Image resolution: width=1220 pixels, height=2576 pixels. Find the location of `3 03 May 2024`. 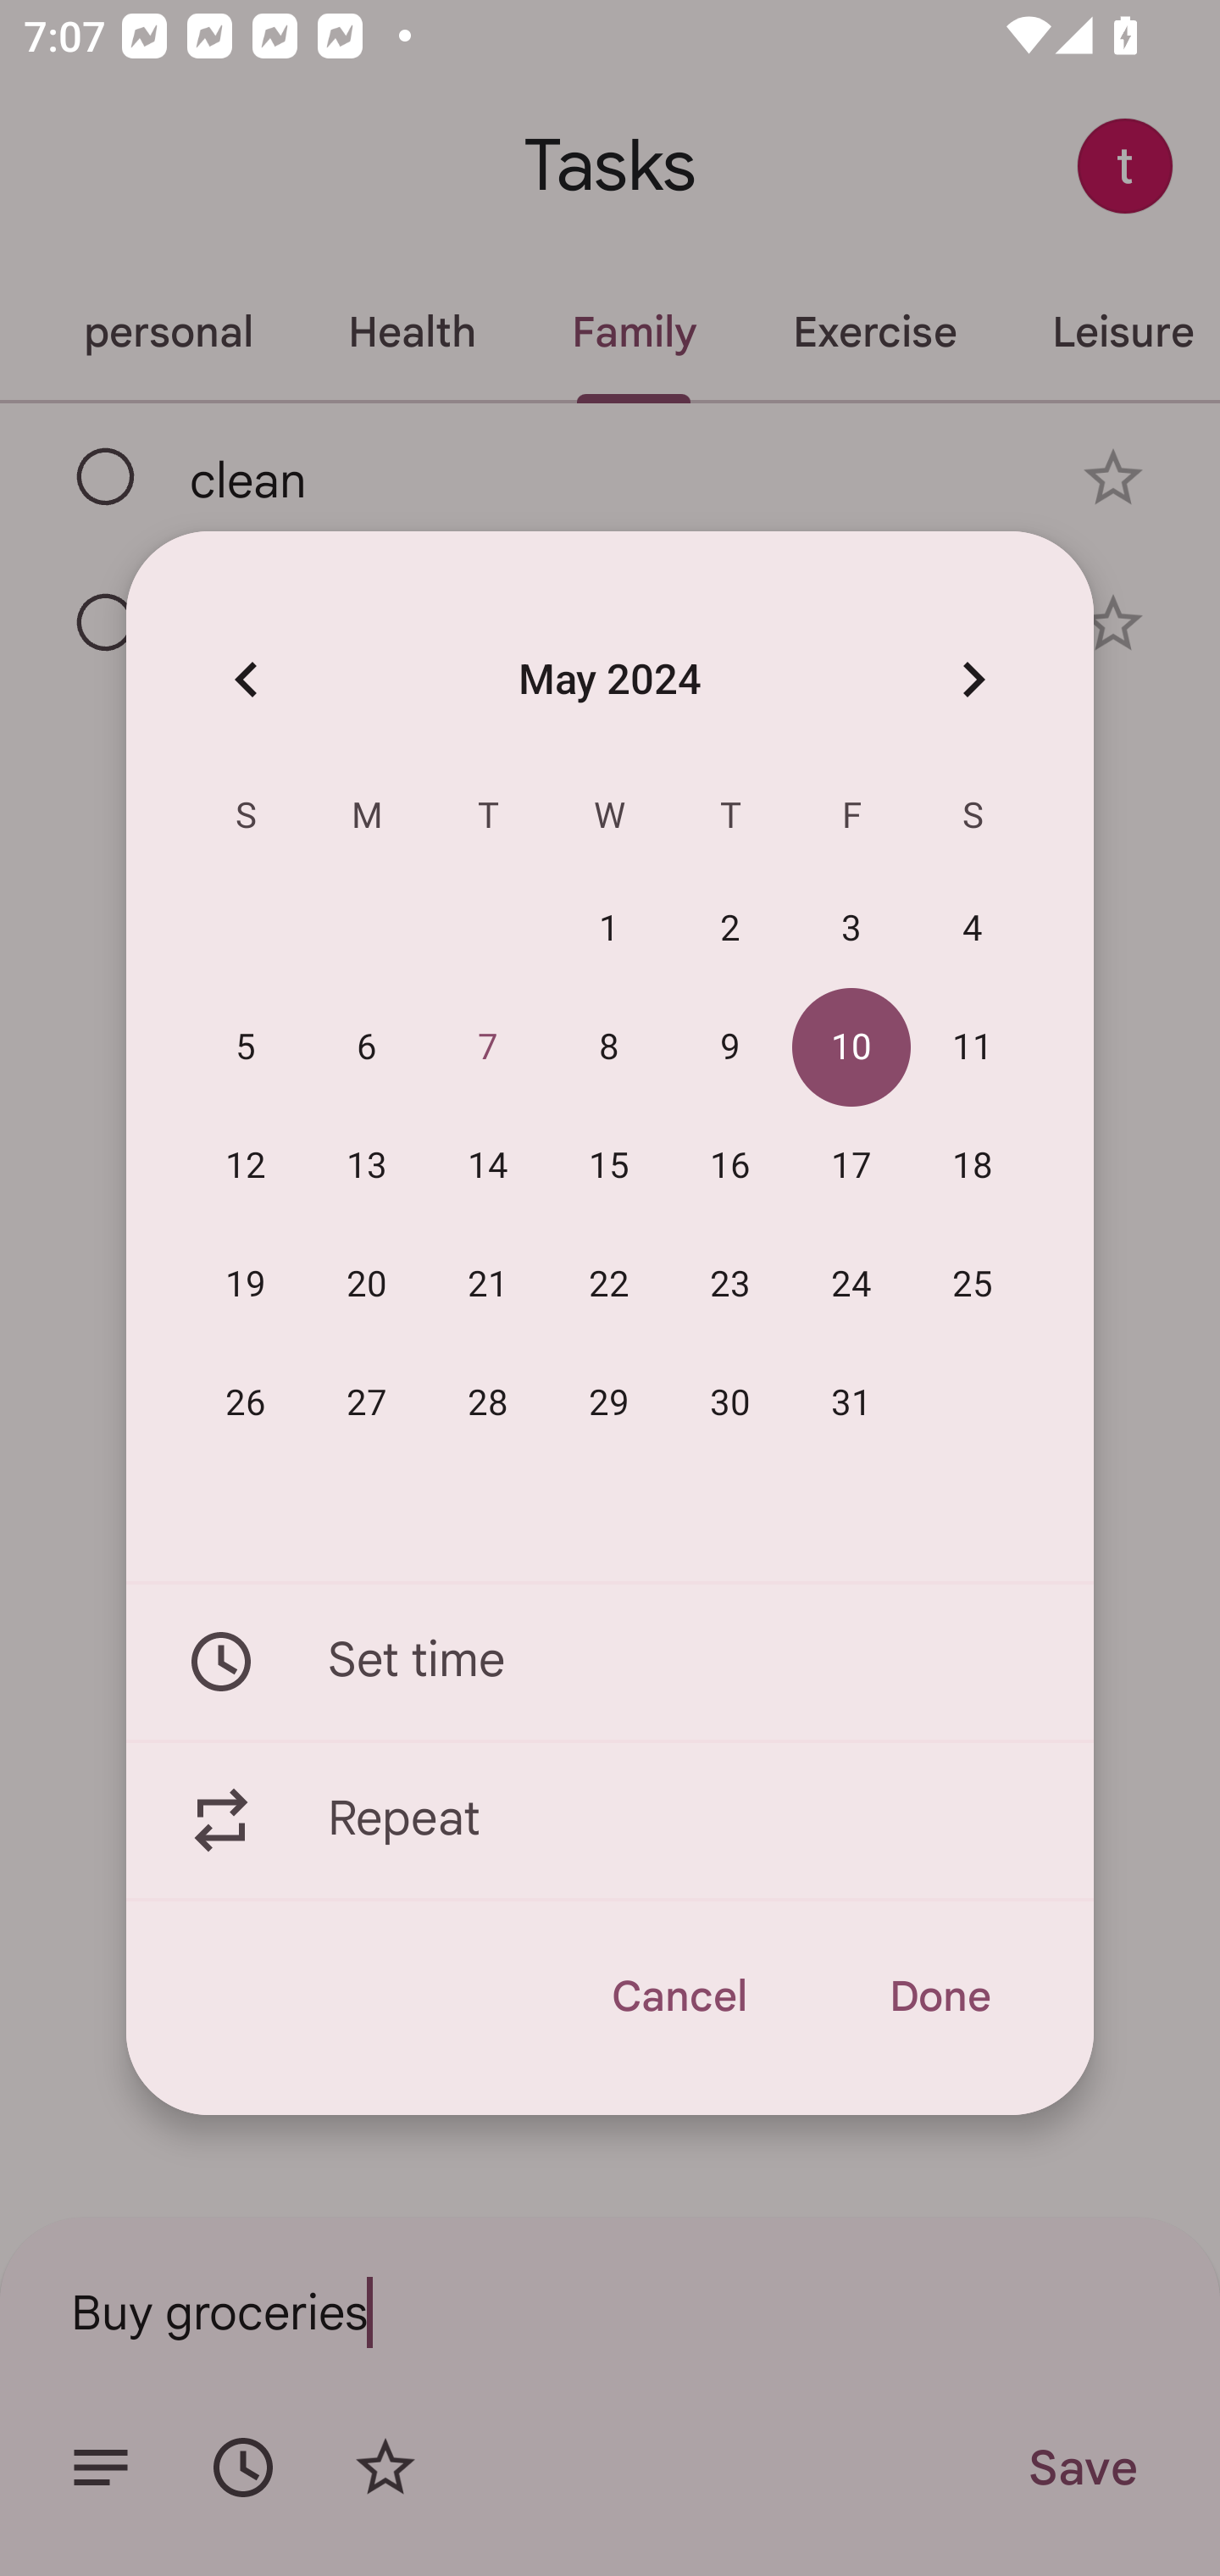

3 03 May 2024 is located at coordinates (852, 930).